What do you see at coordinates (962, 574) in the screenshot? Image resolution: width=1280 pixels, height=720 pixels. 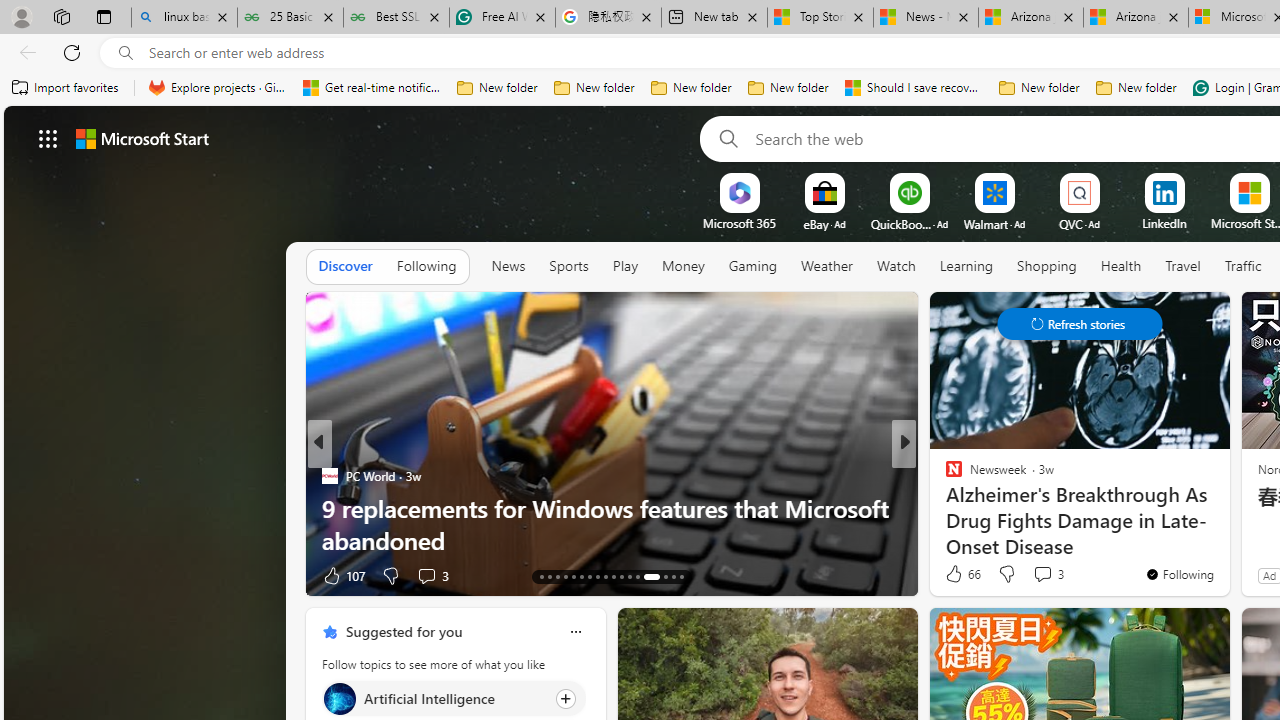 I see `66 Like` at bounding box center [962, 574].